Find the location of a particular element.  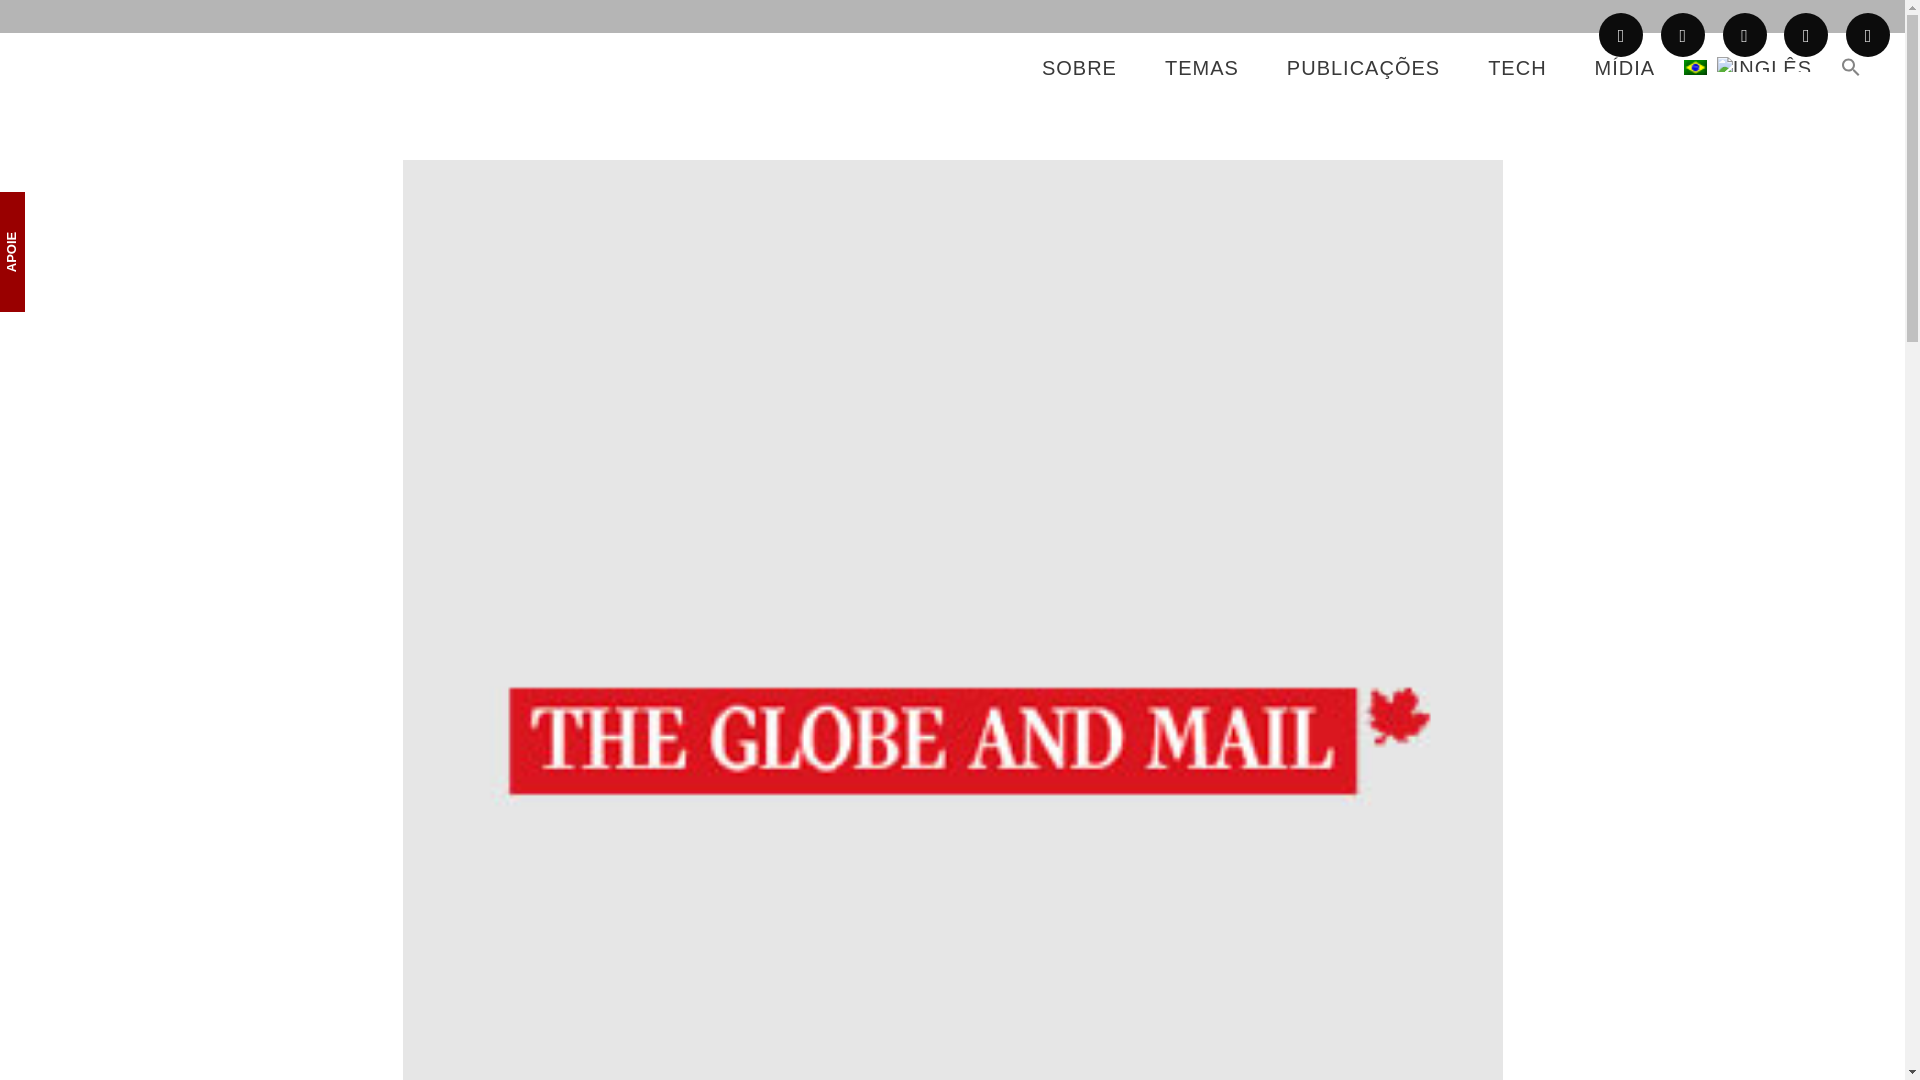

SOBRE is located at coordinates (1078, 68).